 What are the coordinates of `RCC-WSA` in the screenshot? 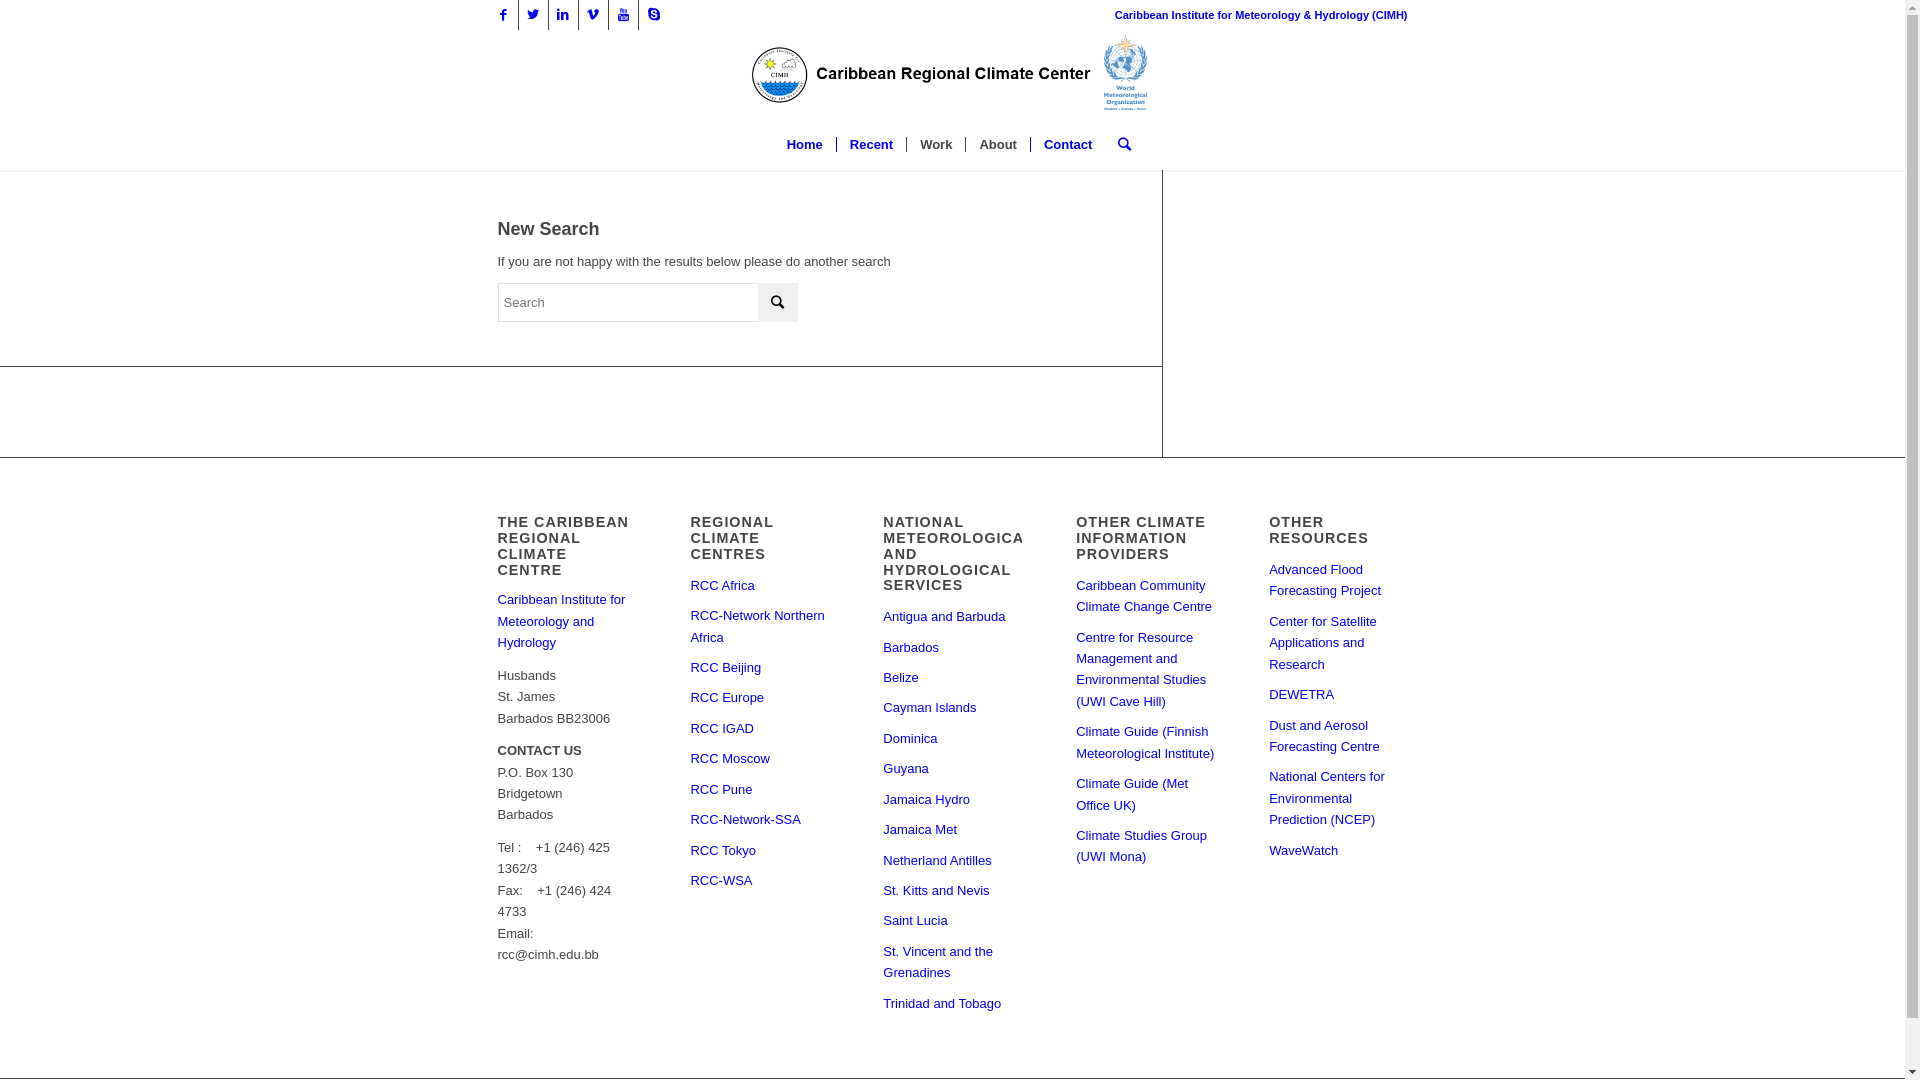 It's located at (759, 881).